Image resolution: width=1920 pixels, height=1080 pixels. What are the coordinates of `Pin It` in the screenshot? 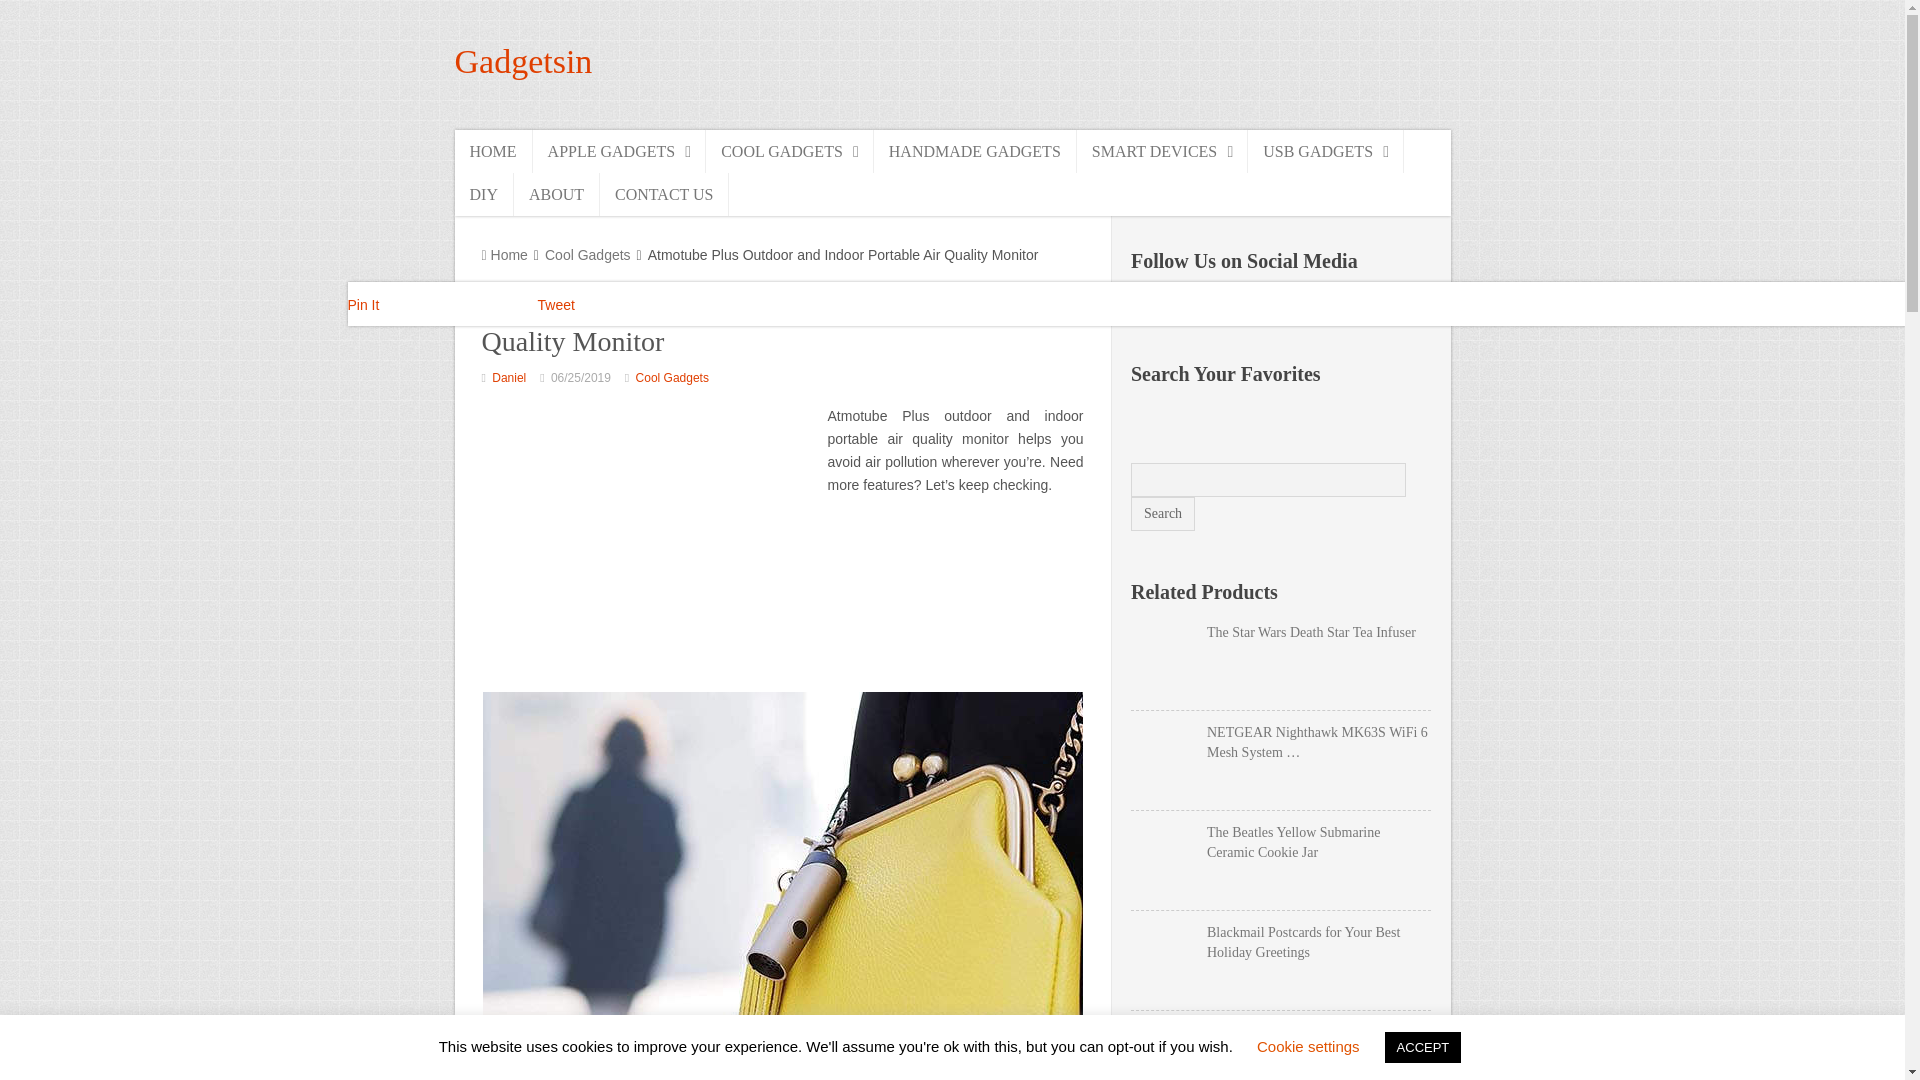 It's located at (364, 305).